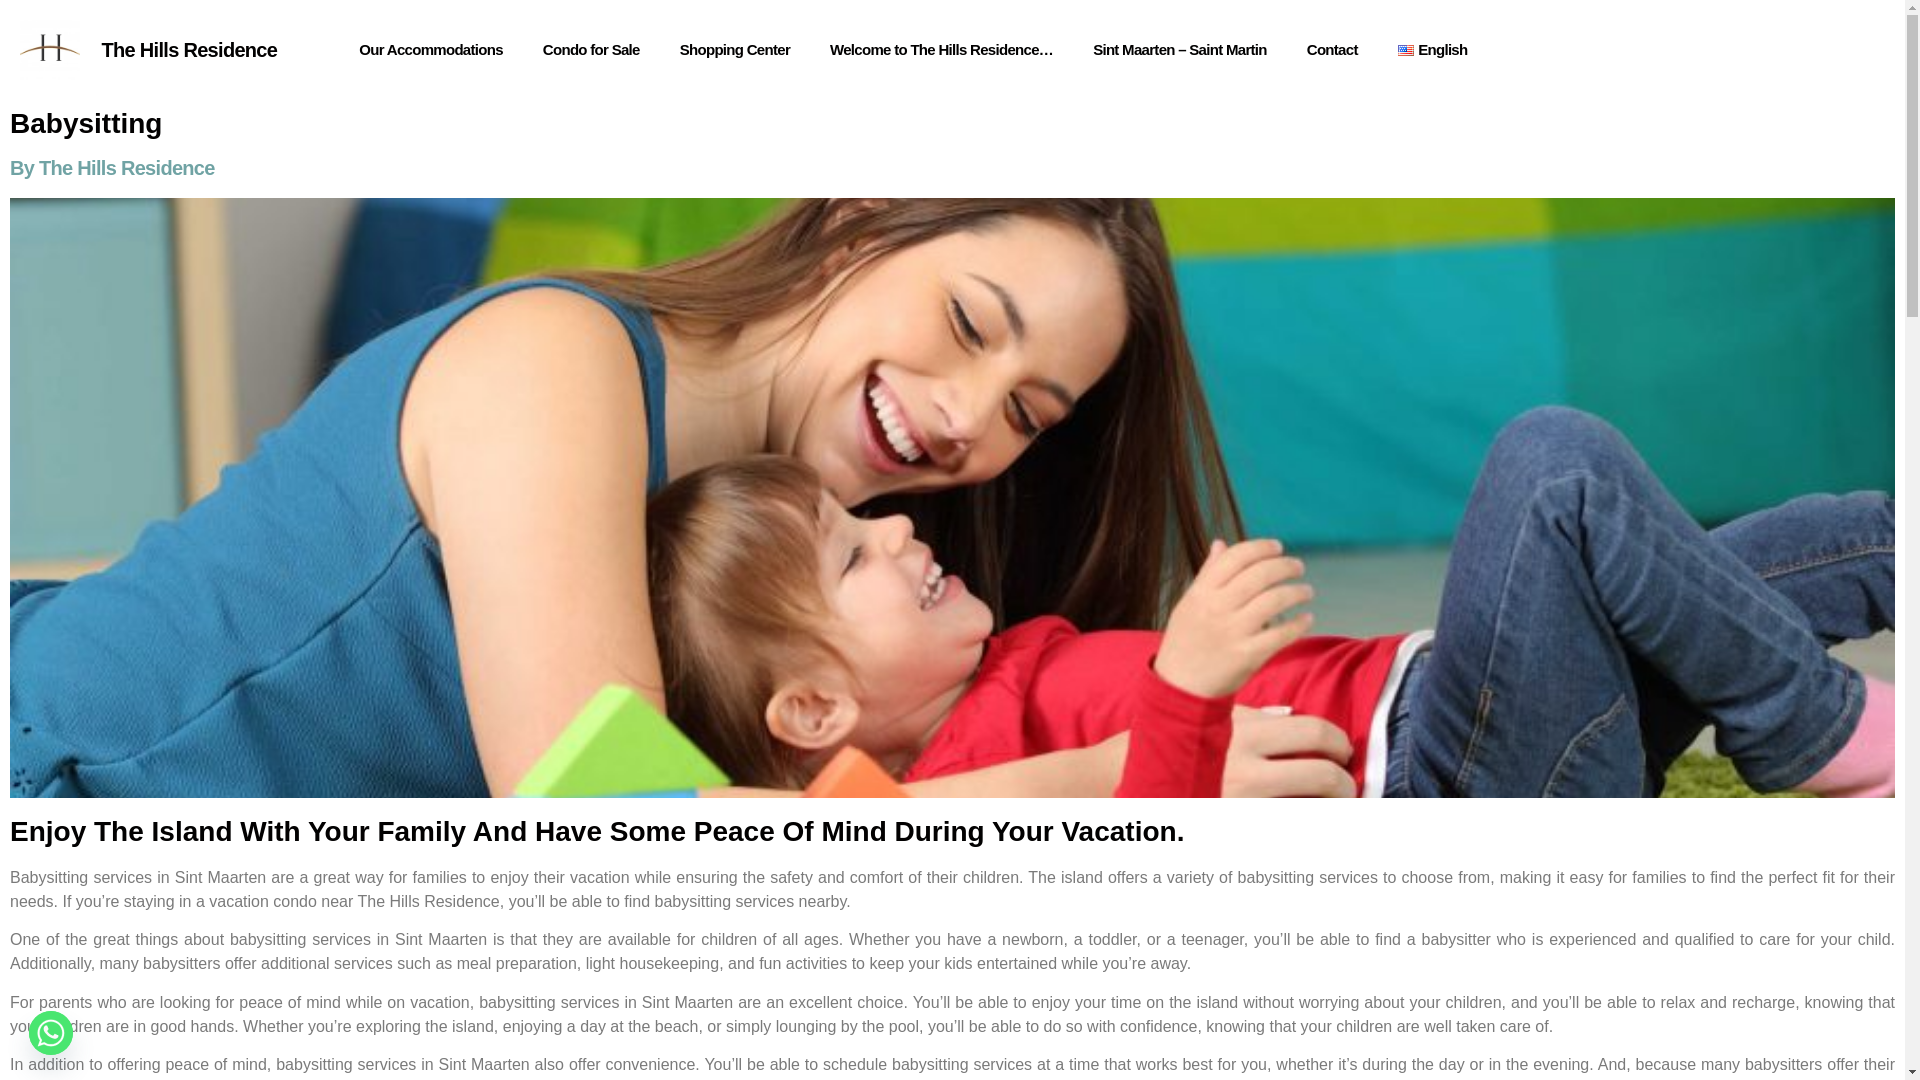  Describe the element at coordinates (1433, 50) in the screenshot. I see `English` at that location.